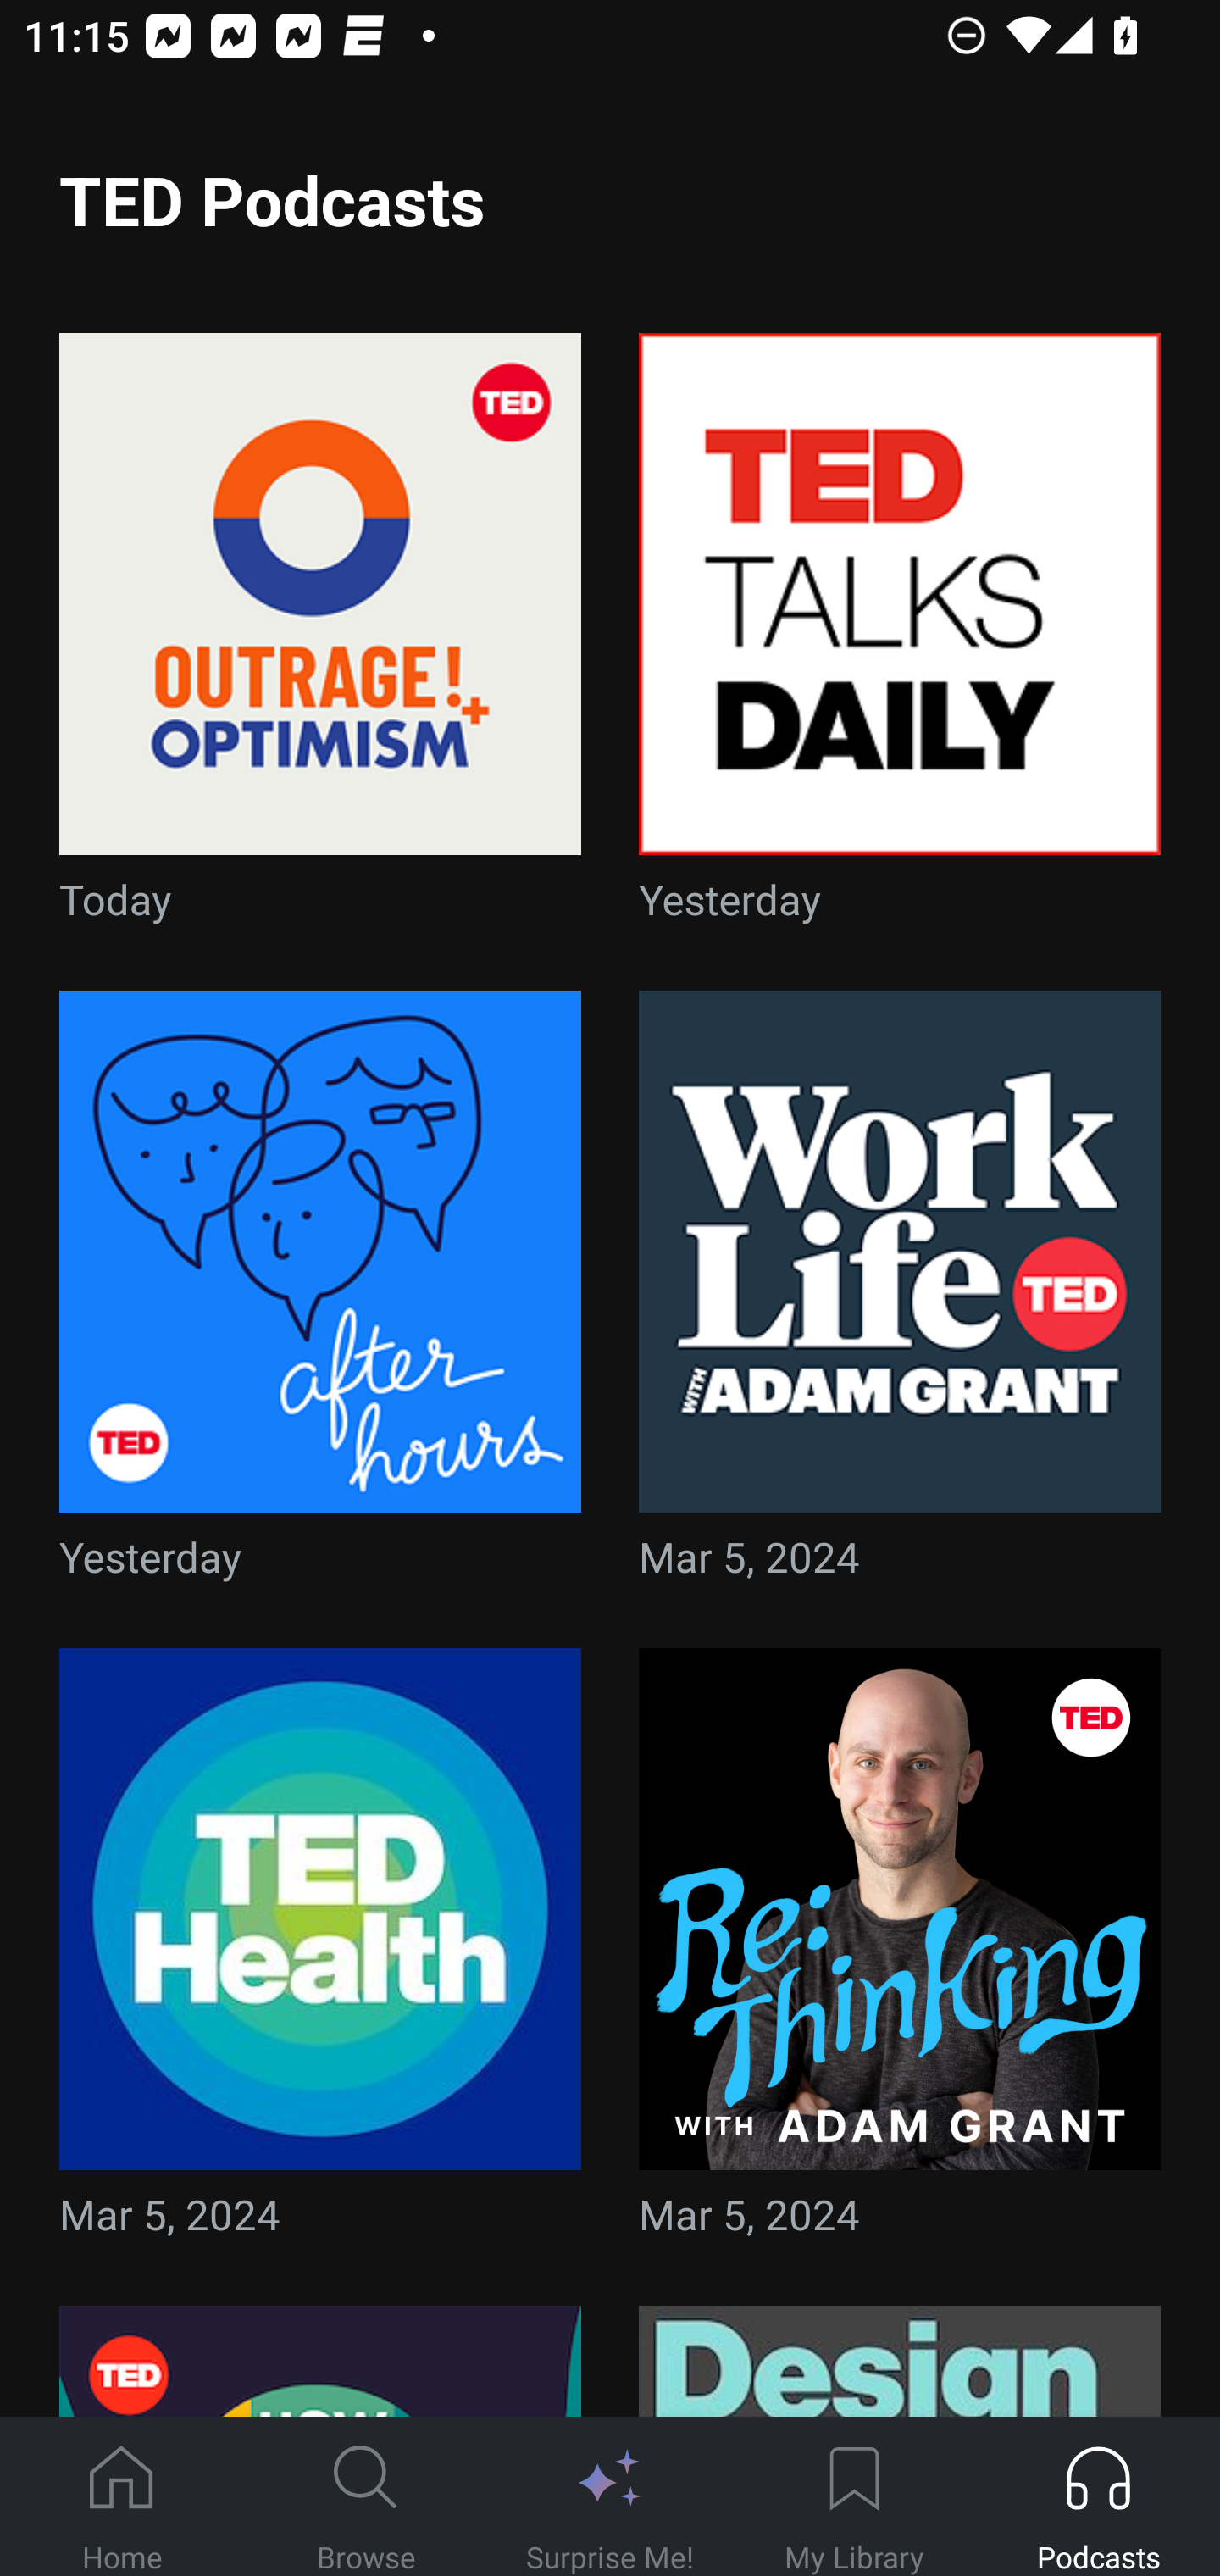  Describe the element at coordinates (320, 1954) in the screenshot. I see `Mar 5, 2024` at that location.